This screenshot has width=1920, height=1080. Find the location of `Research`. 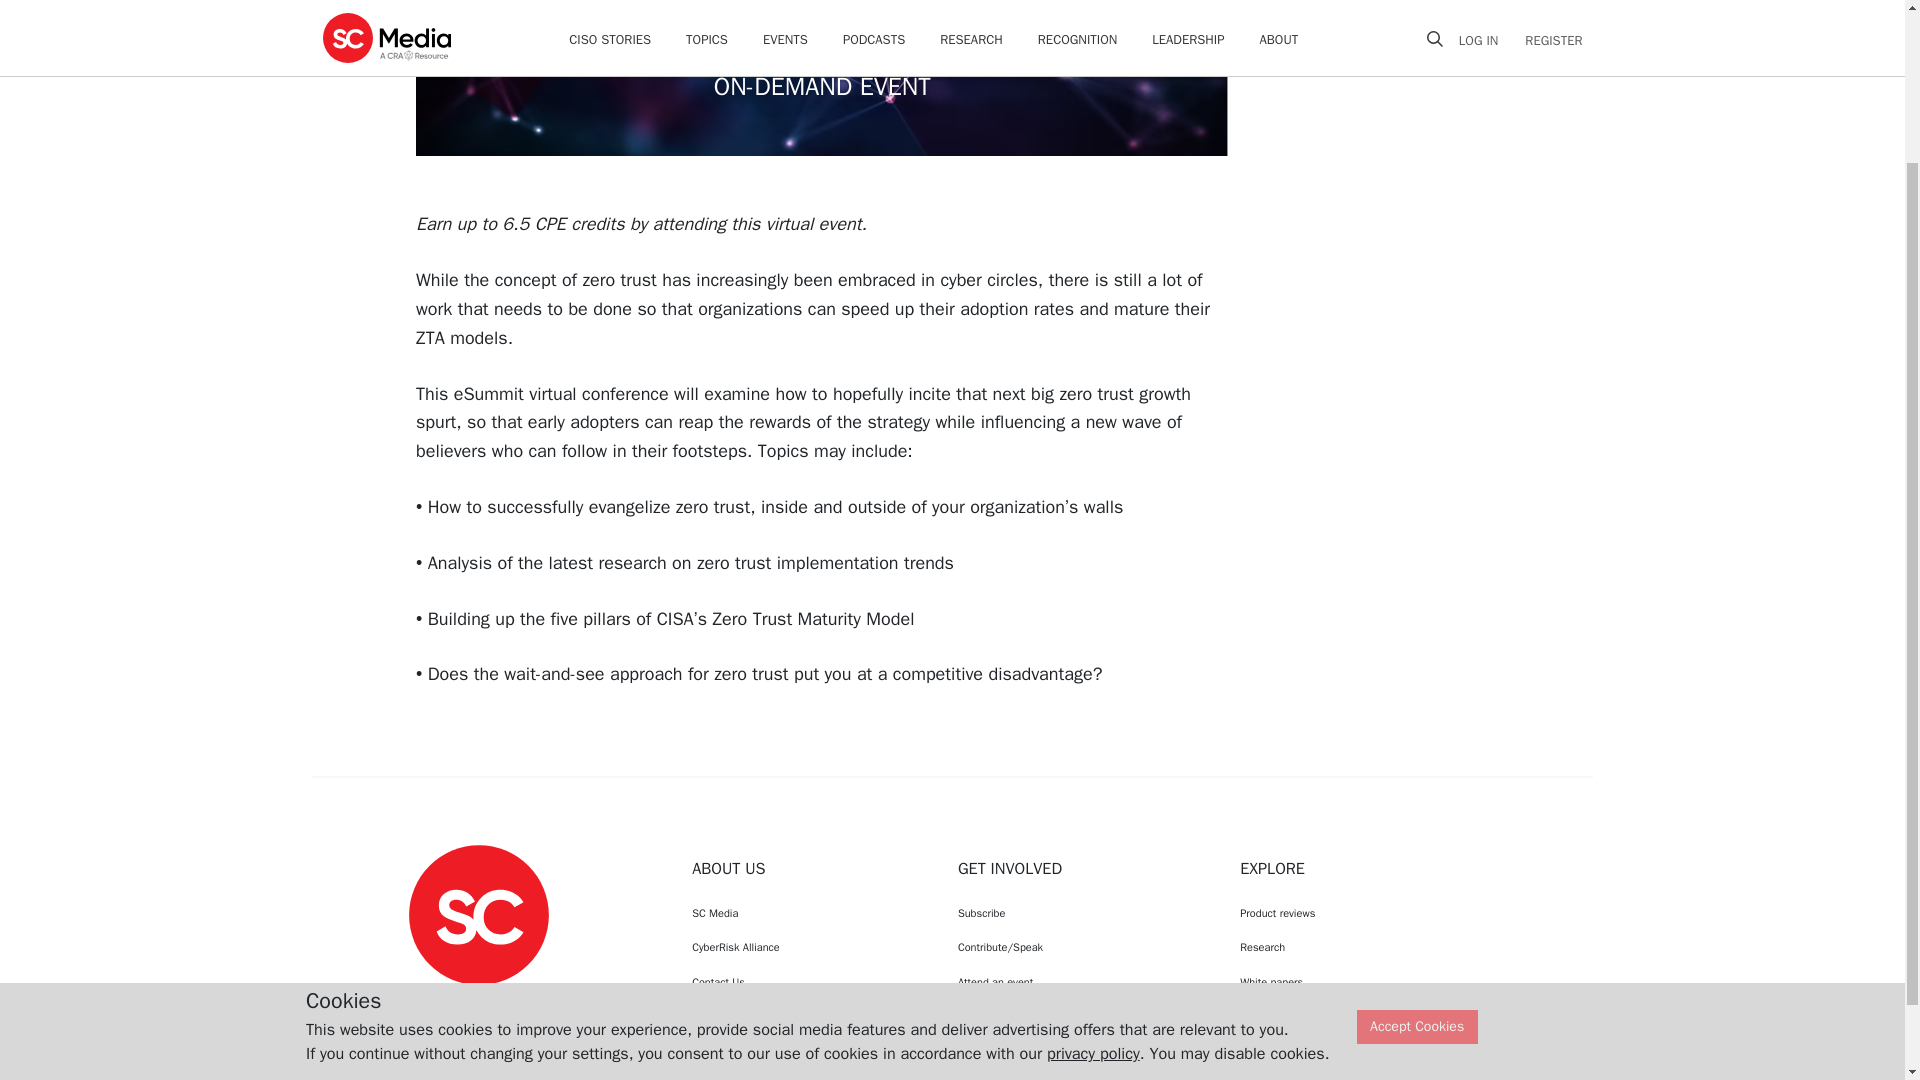

Research is located at coordinates (1348, 946).